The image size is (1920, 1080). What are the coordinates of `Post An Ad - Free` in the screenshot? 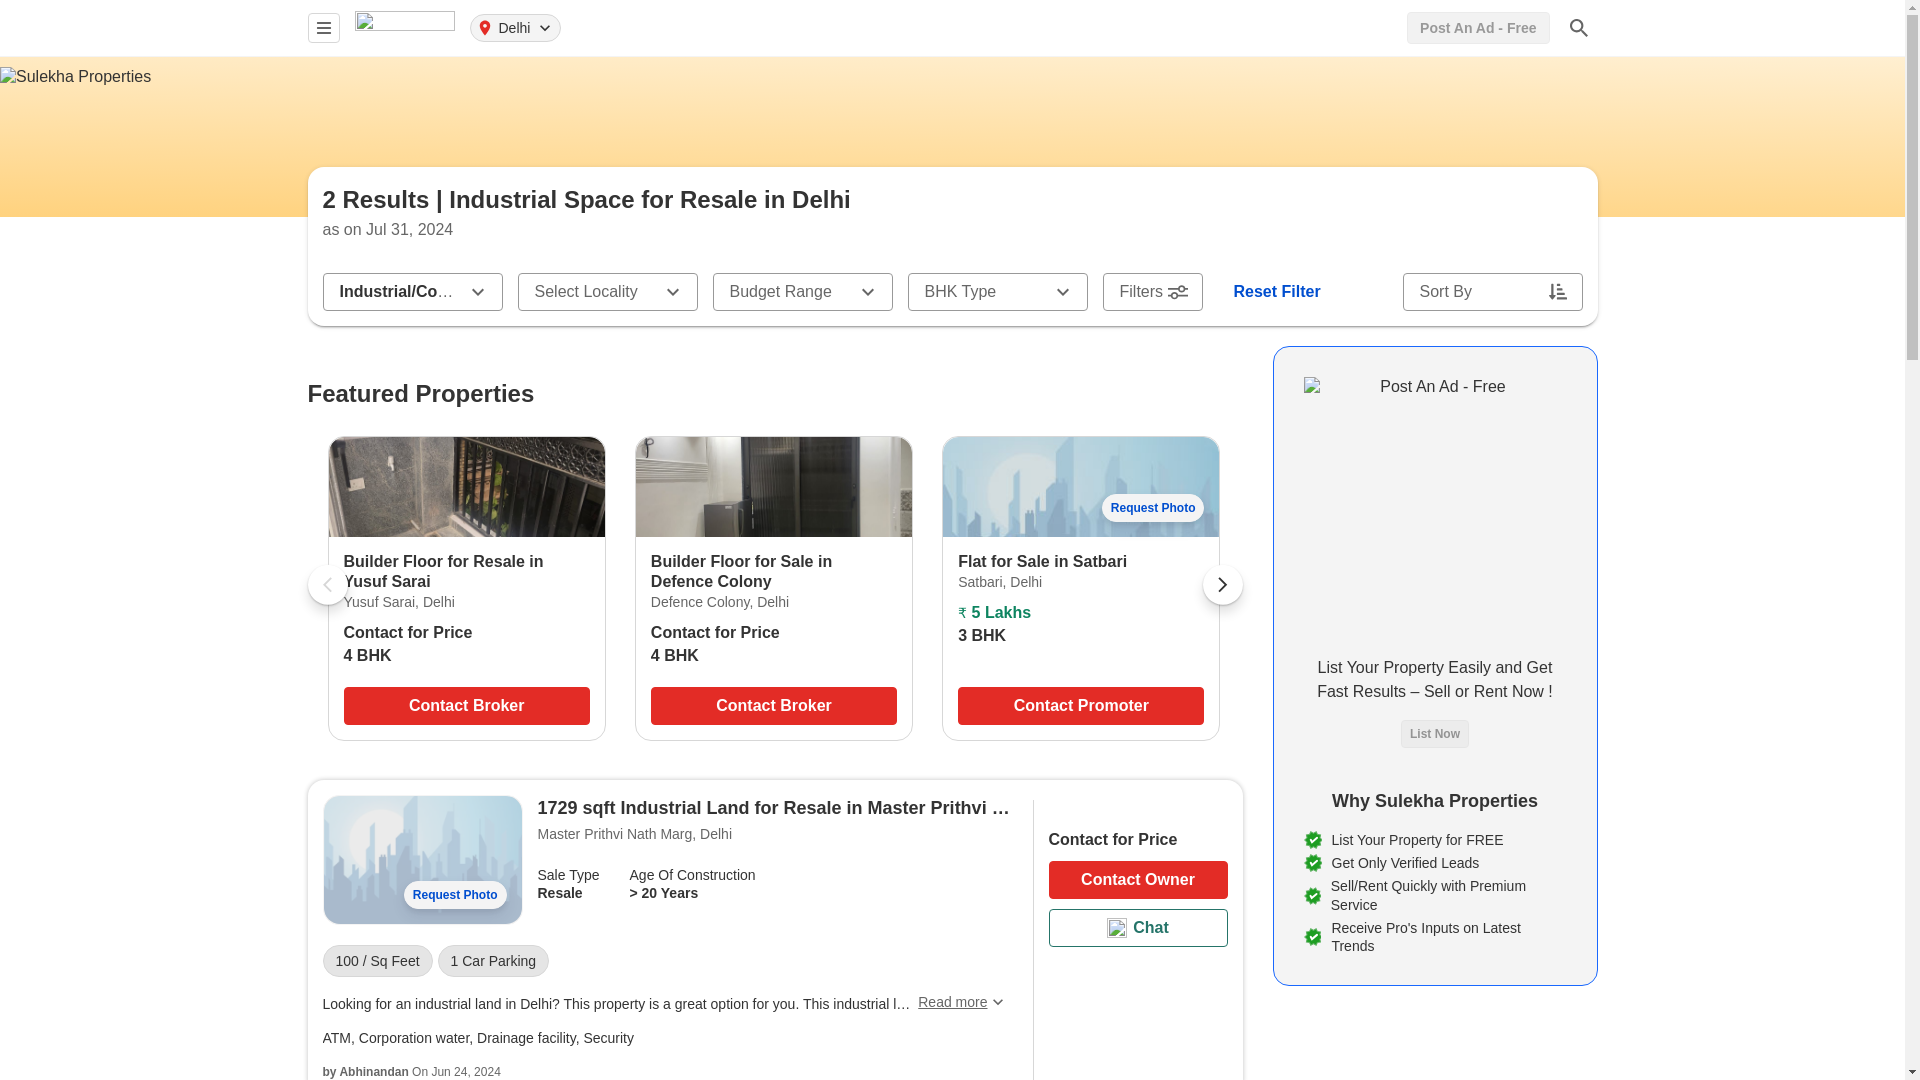 It's located at (1478, 28).